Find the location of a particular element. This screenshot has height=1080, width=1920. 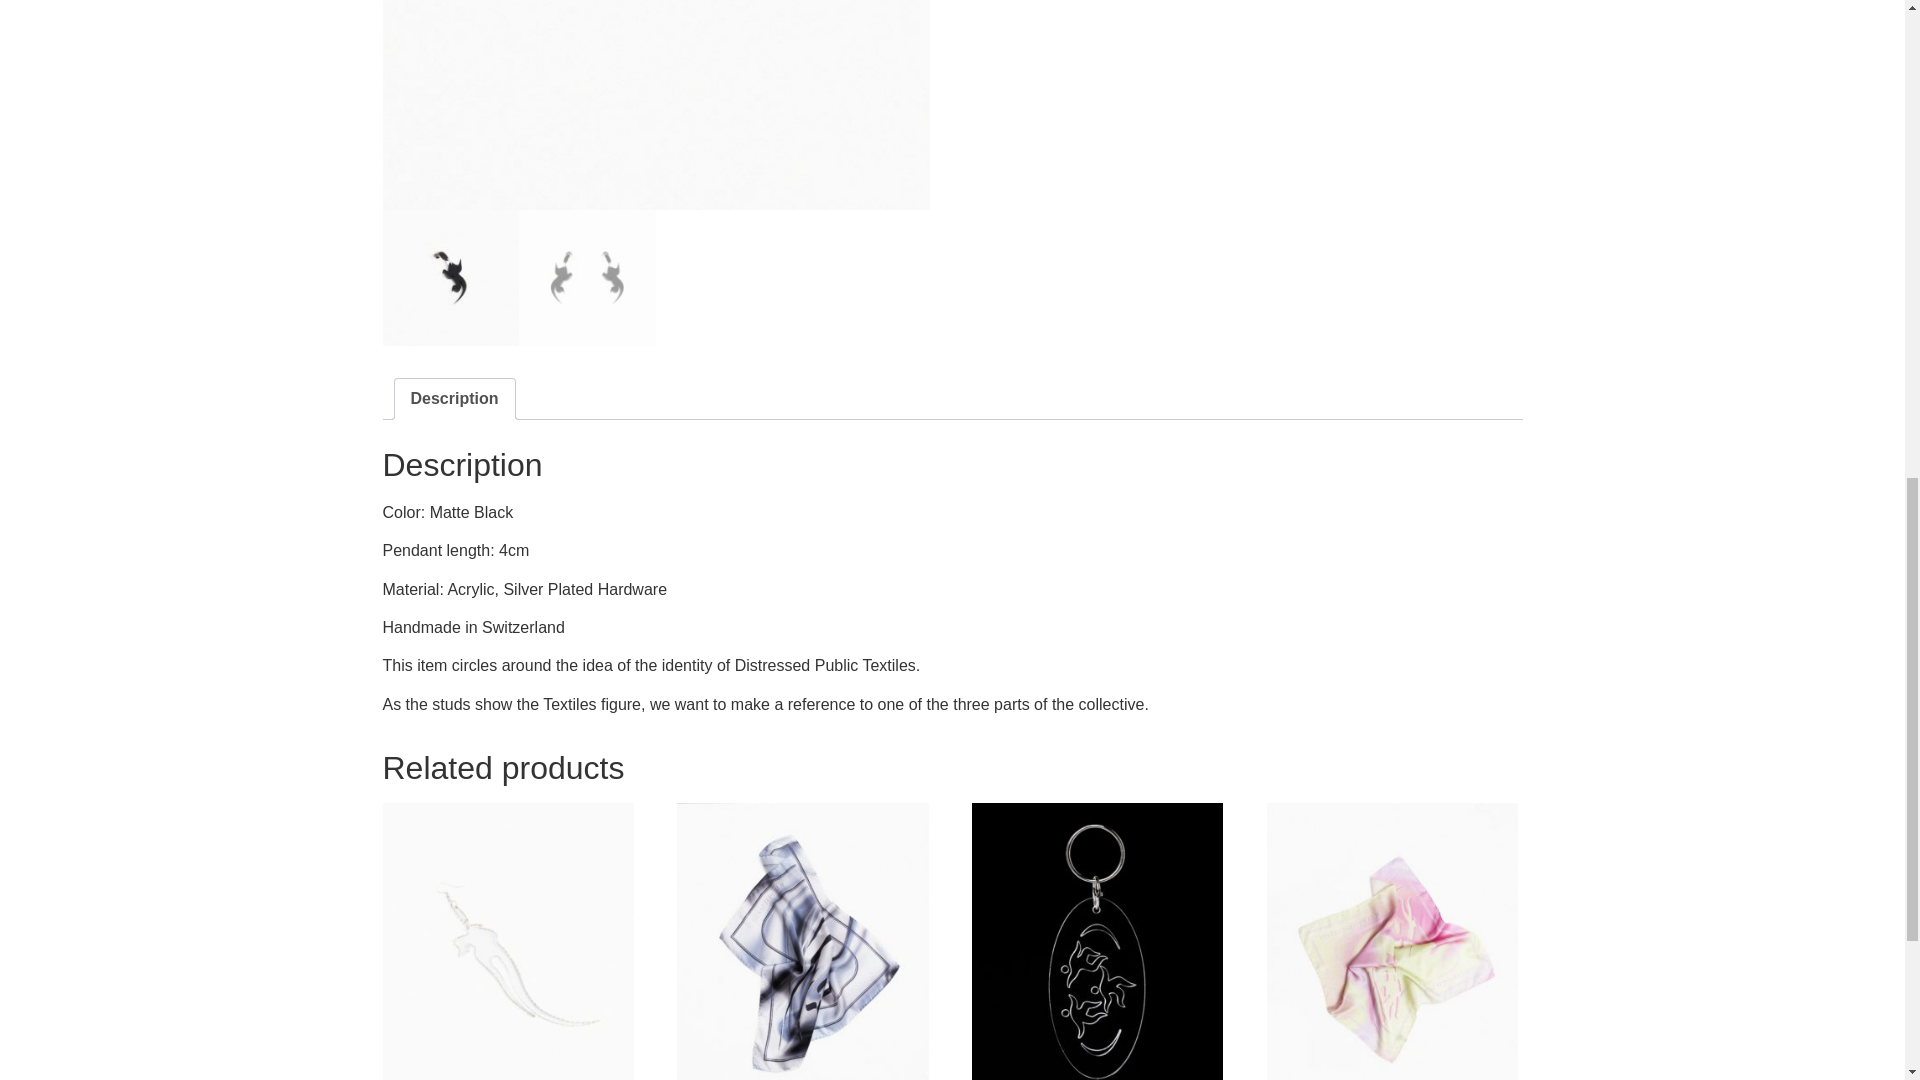

Description is located at coordinates (454, 399).